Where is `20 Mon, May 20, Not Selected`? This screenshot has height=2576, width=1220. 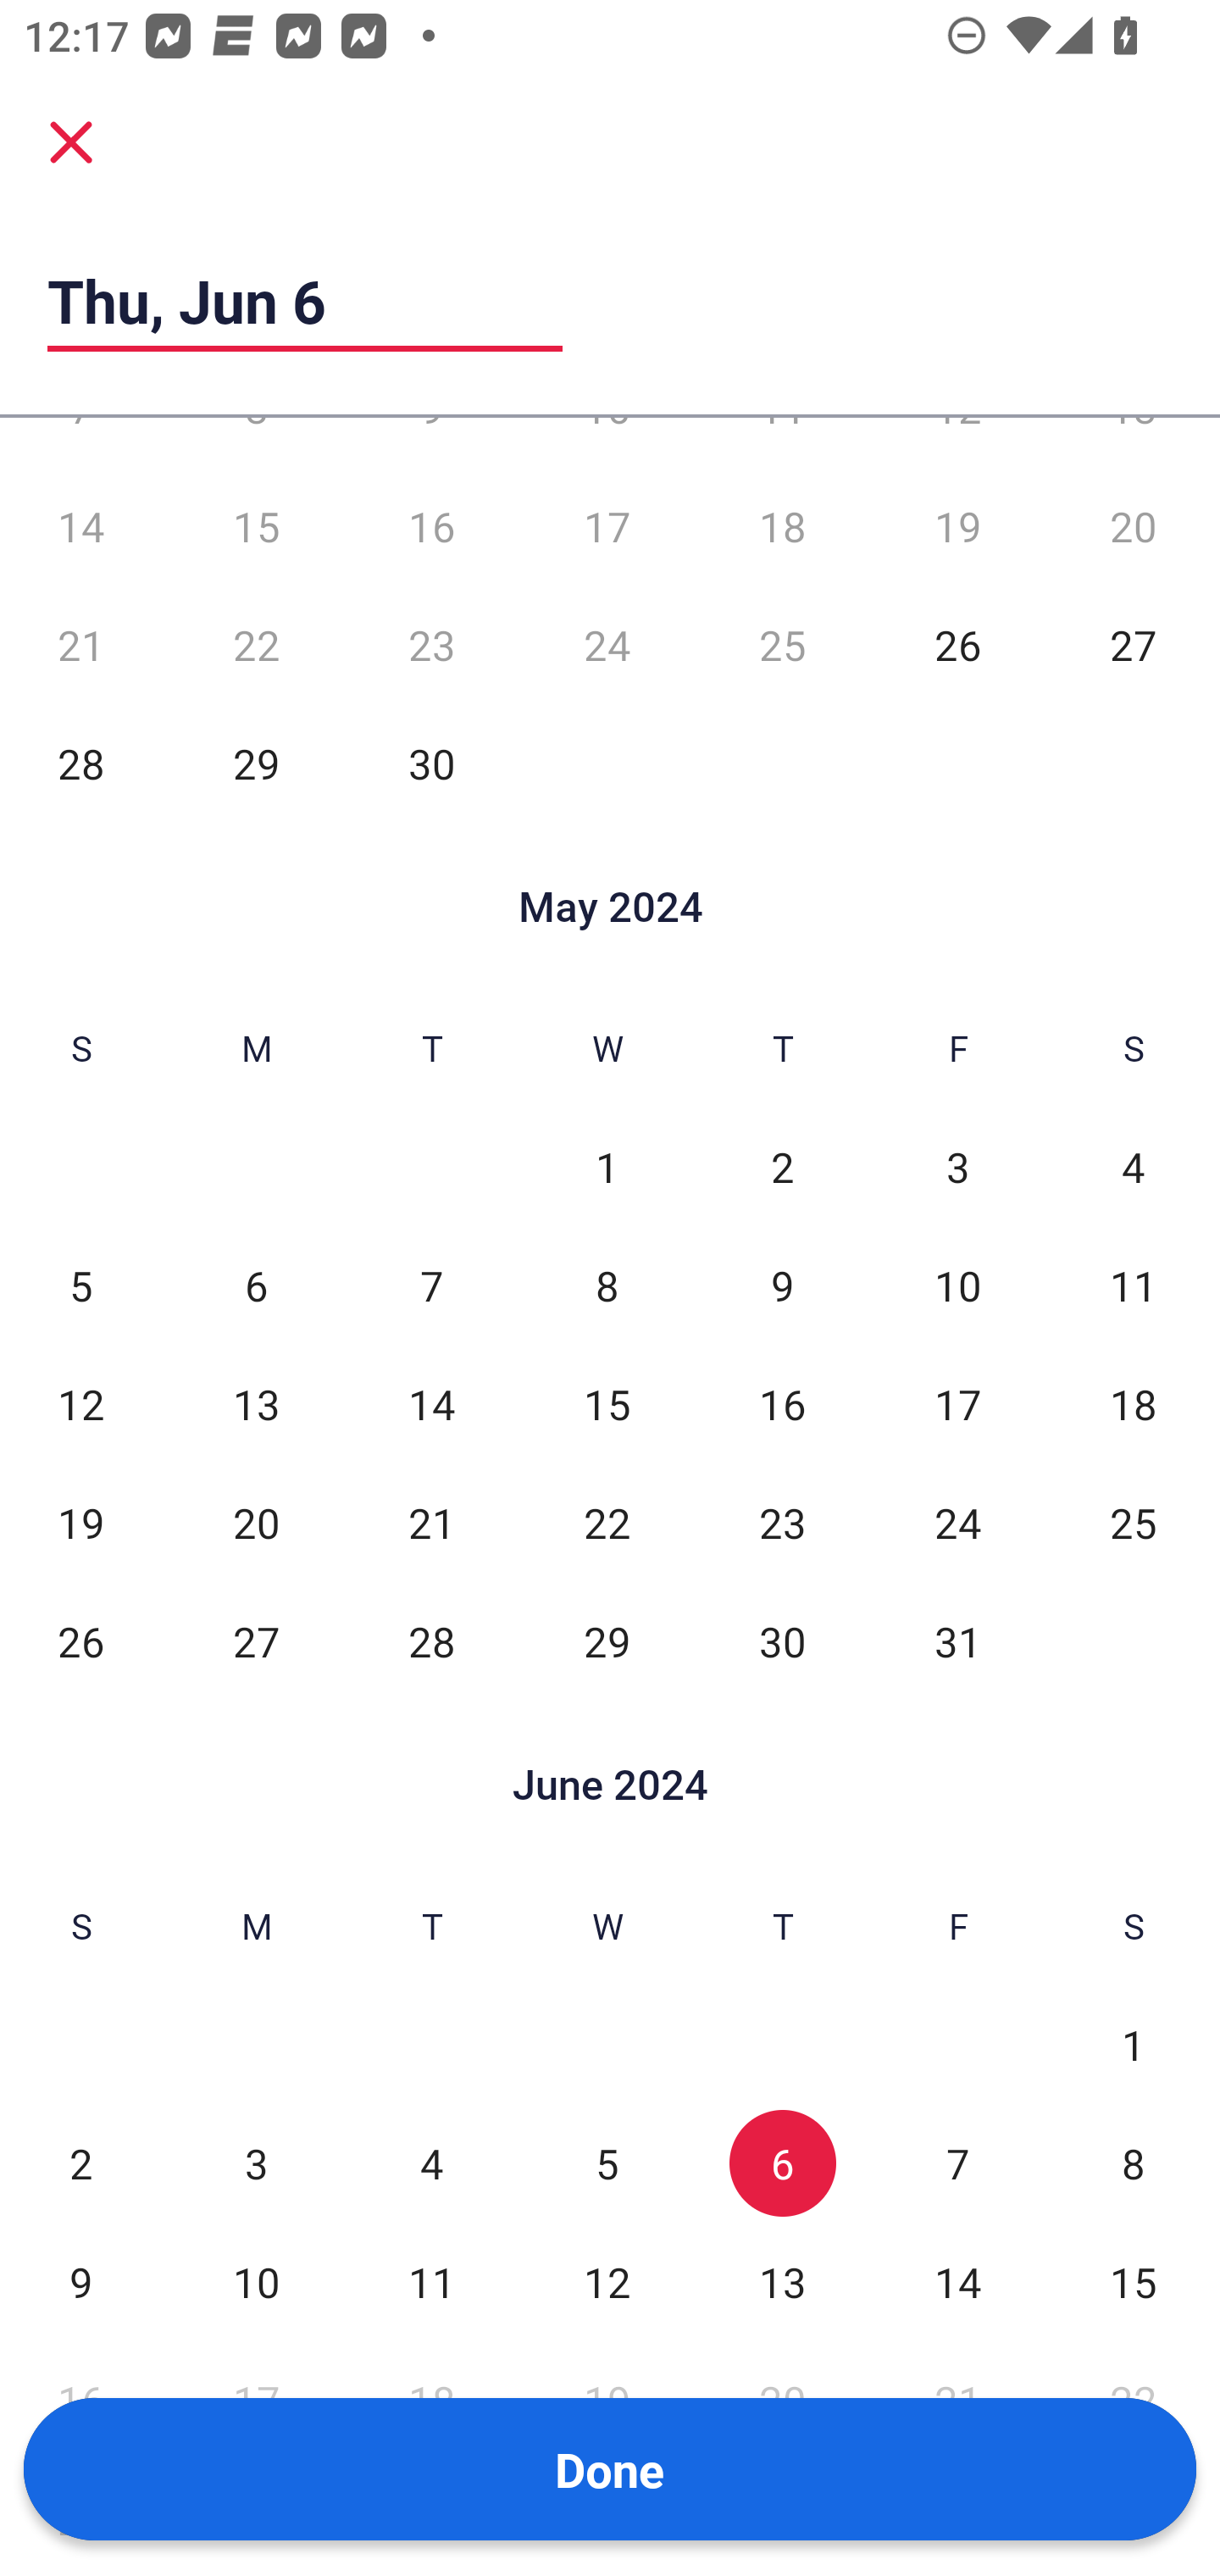
20 Mon, May 20, Not Selected is located at coordinates (256, 1522).